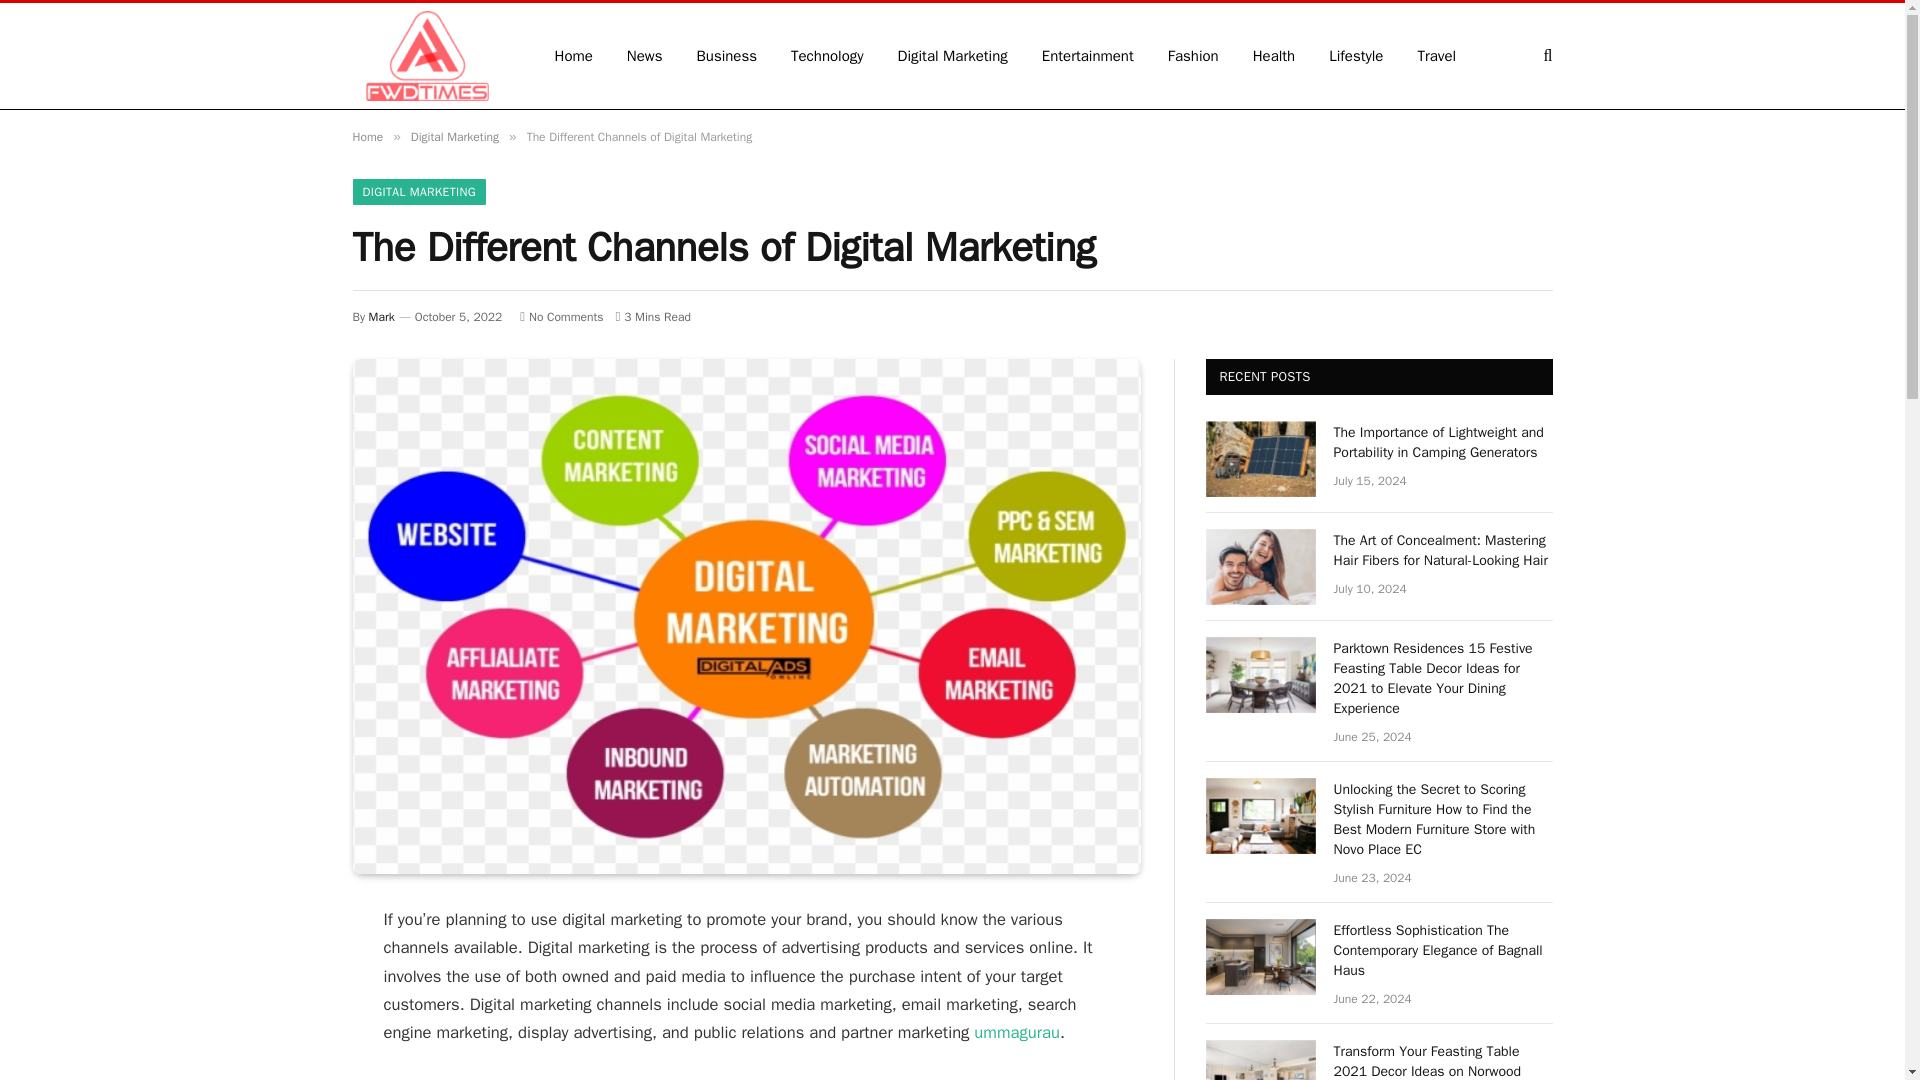 Image resolution: width=1920 pixels, height=1080 pixels. Describe the element at coordinates (454, 136) in the screenshot. I see `Digital Marketing` at that location.